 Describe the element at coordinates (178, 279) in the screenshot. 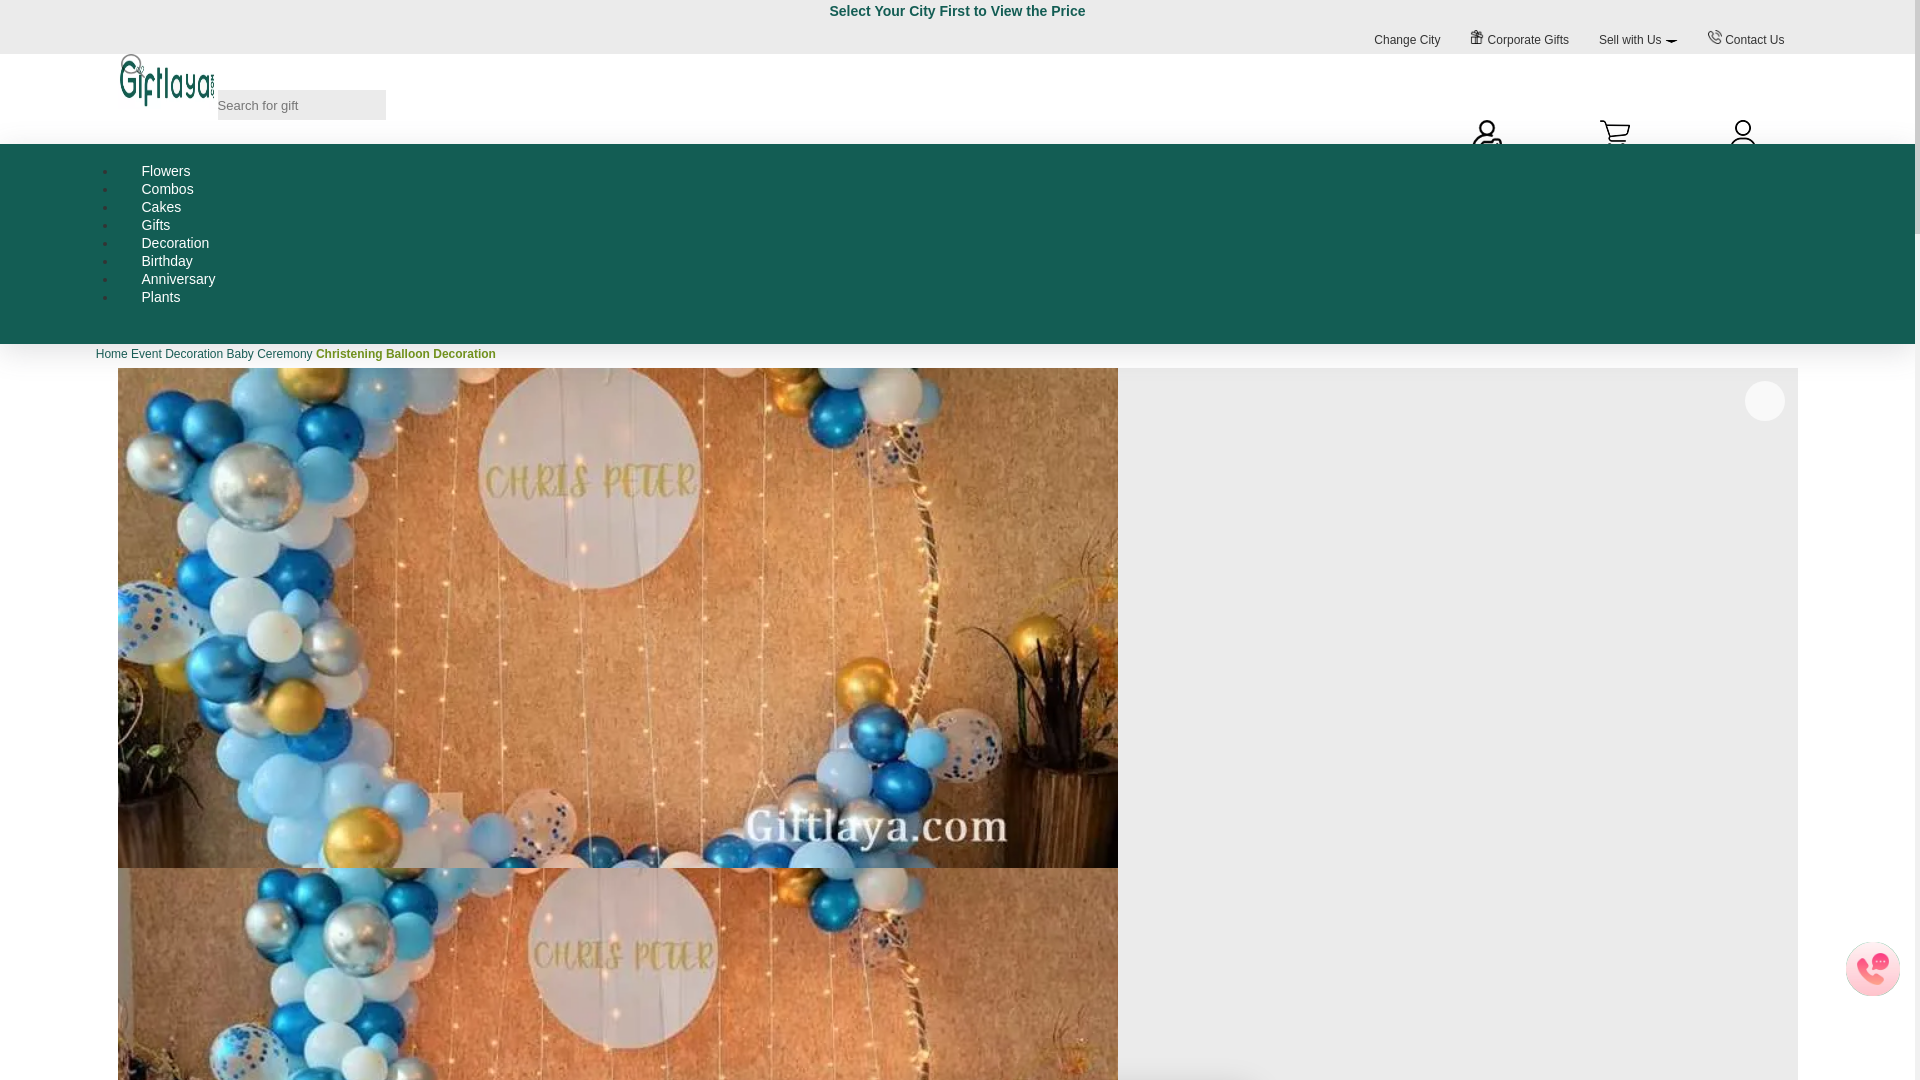

I see `Anniversary` at that location.